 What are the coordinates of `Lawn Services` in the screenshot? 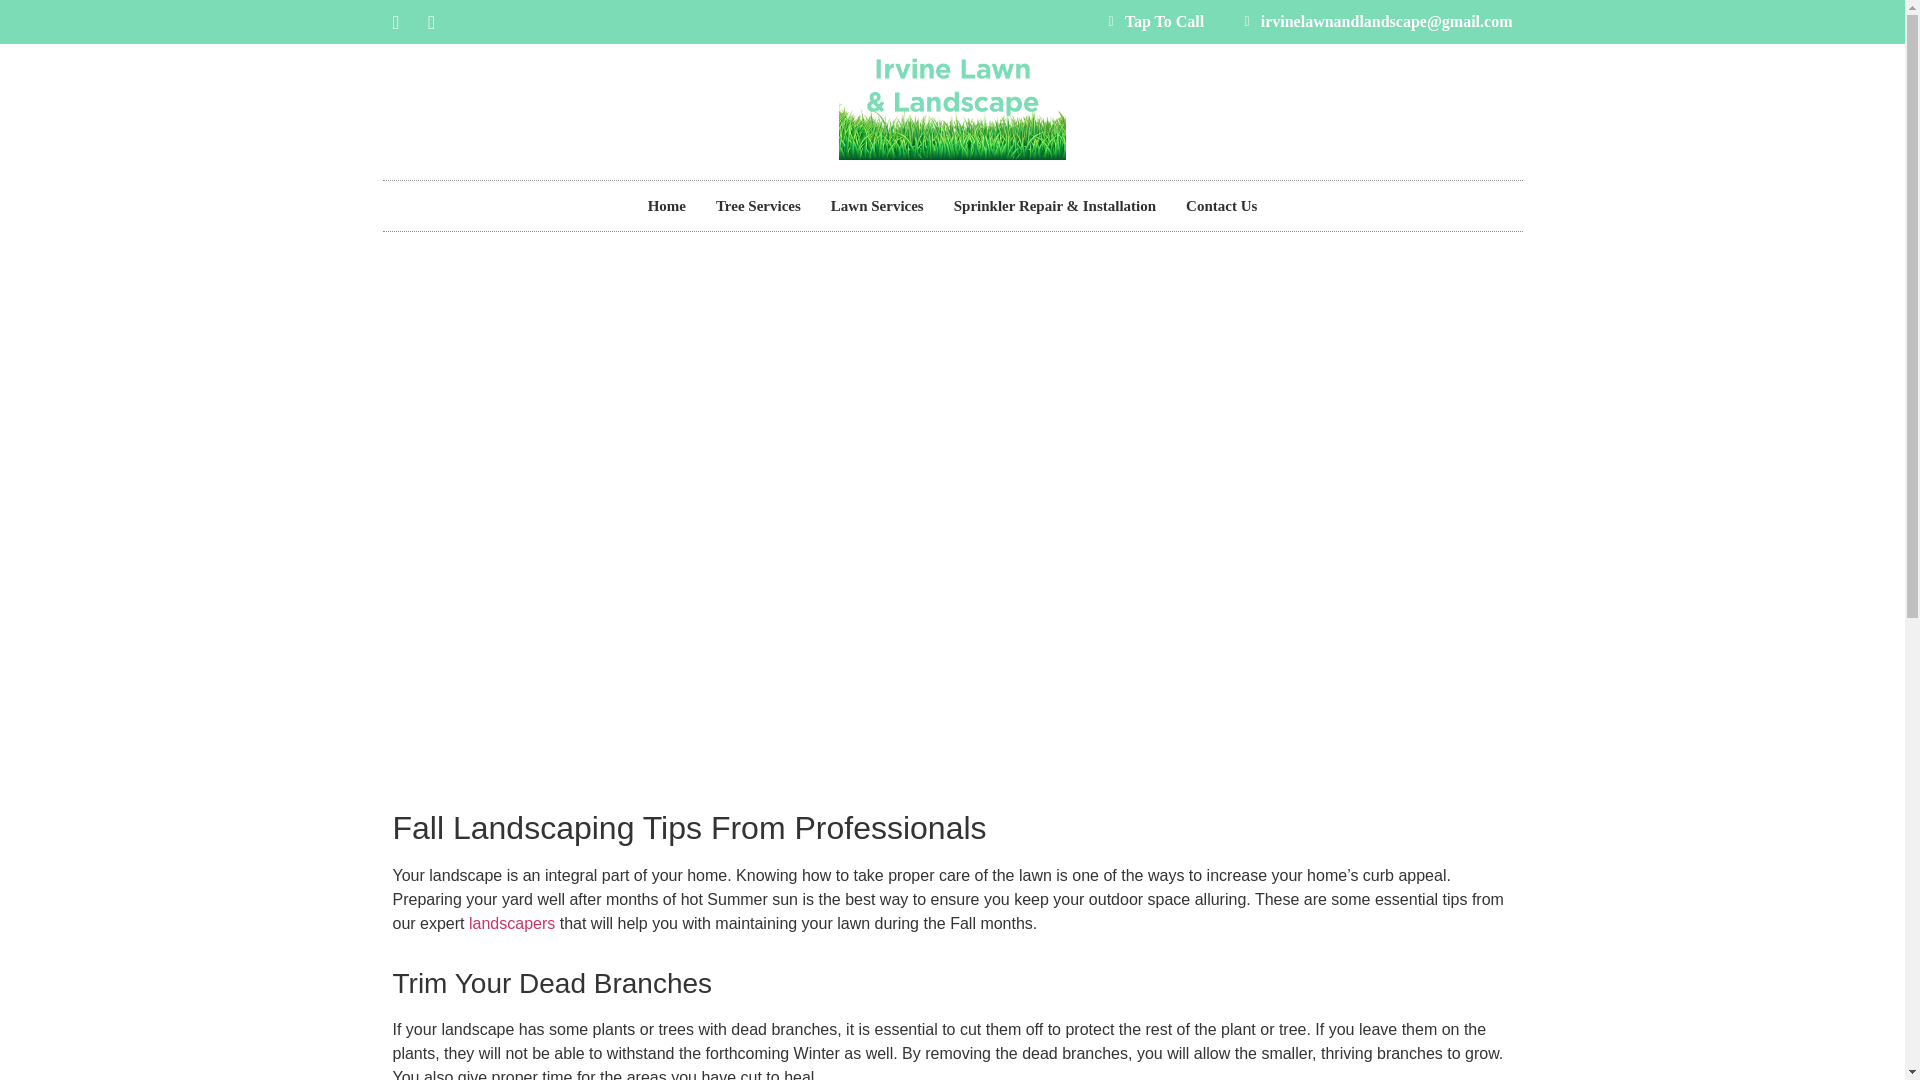 It's located at (877, 205).